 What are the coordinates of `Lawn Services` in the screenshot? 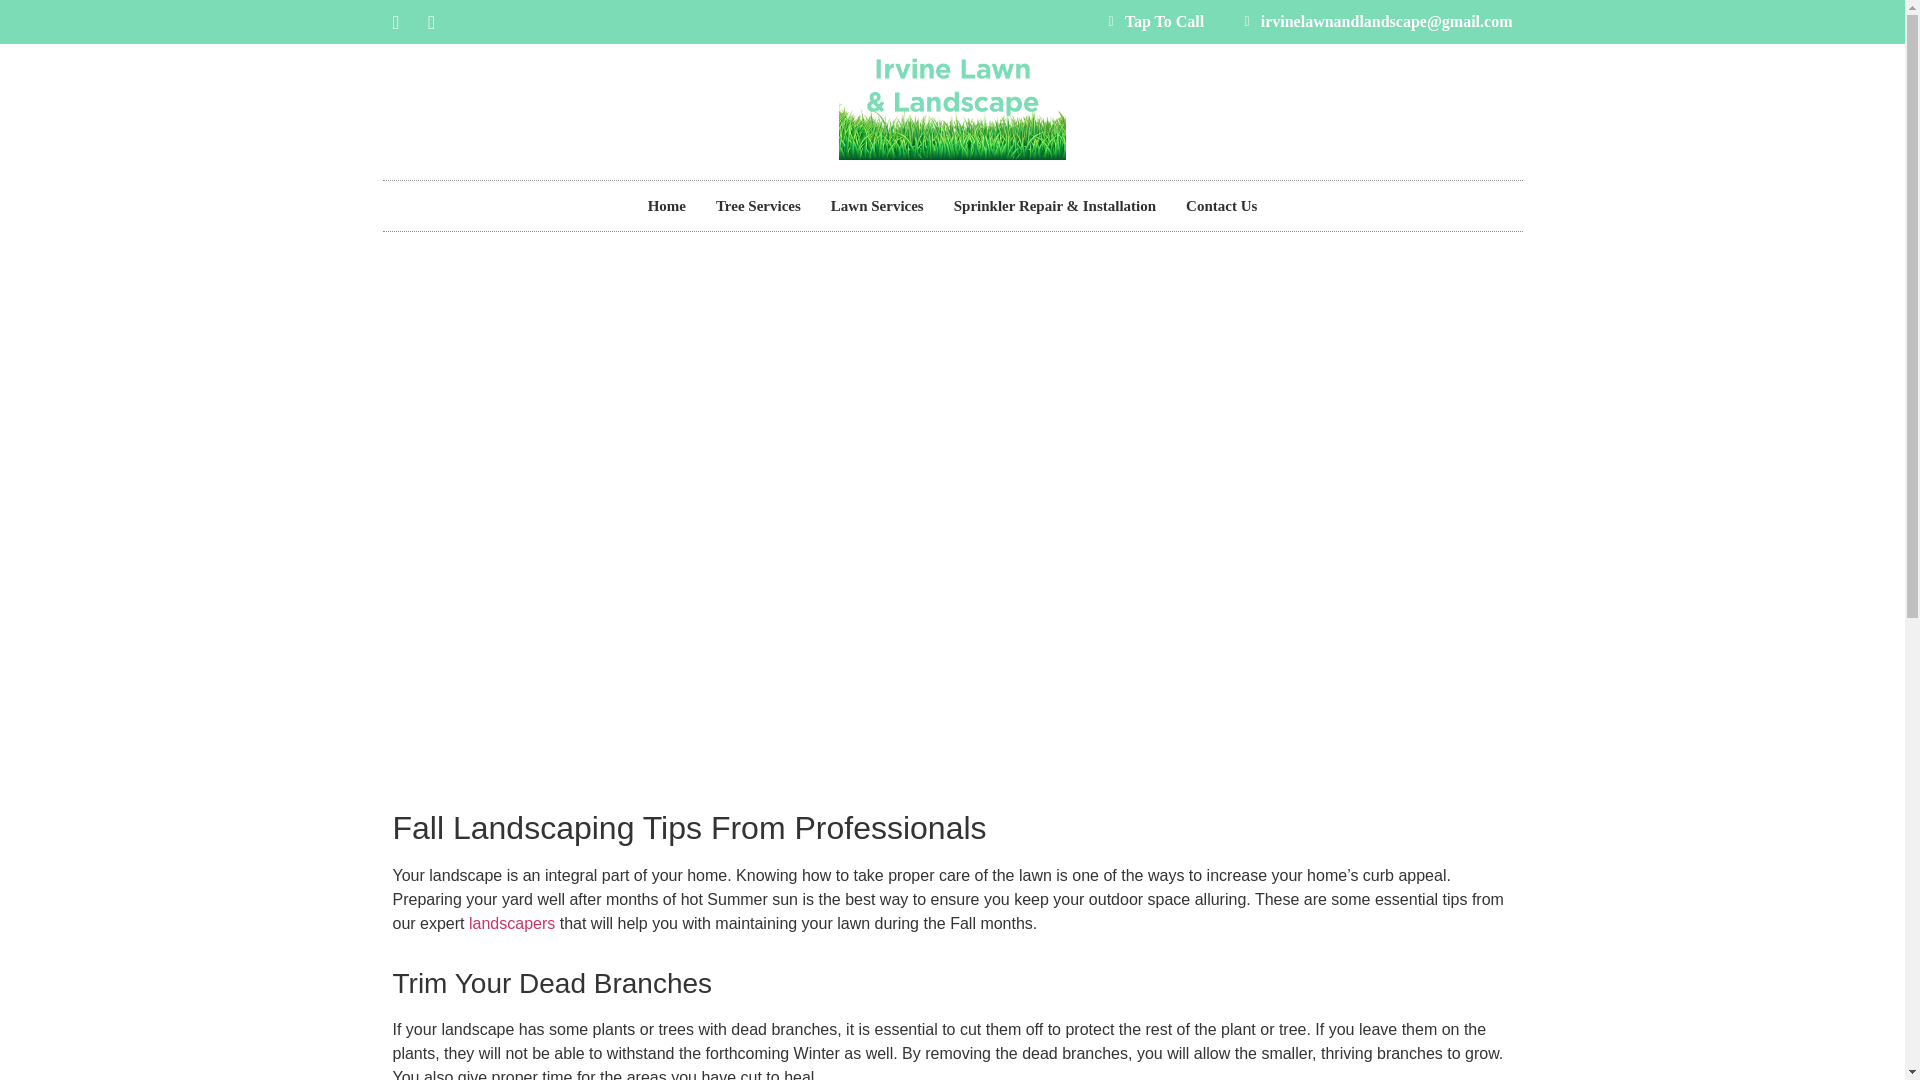 It's located at (877, 205).